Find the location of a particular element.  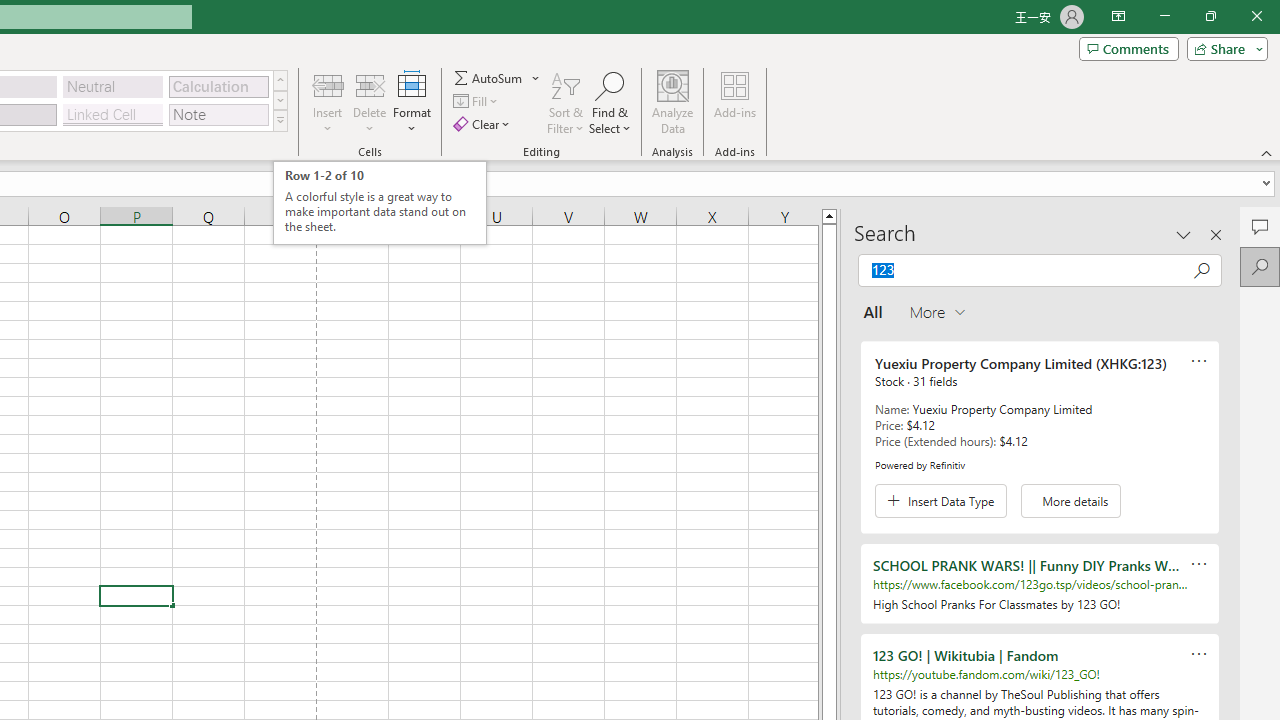

Delete is located at coordinates (370, 102).